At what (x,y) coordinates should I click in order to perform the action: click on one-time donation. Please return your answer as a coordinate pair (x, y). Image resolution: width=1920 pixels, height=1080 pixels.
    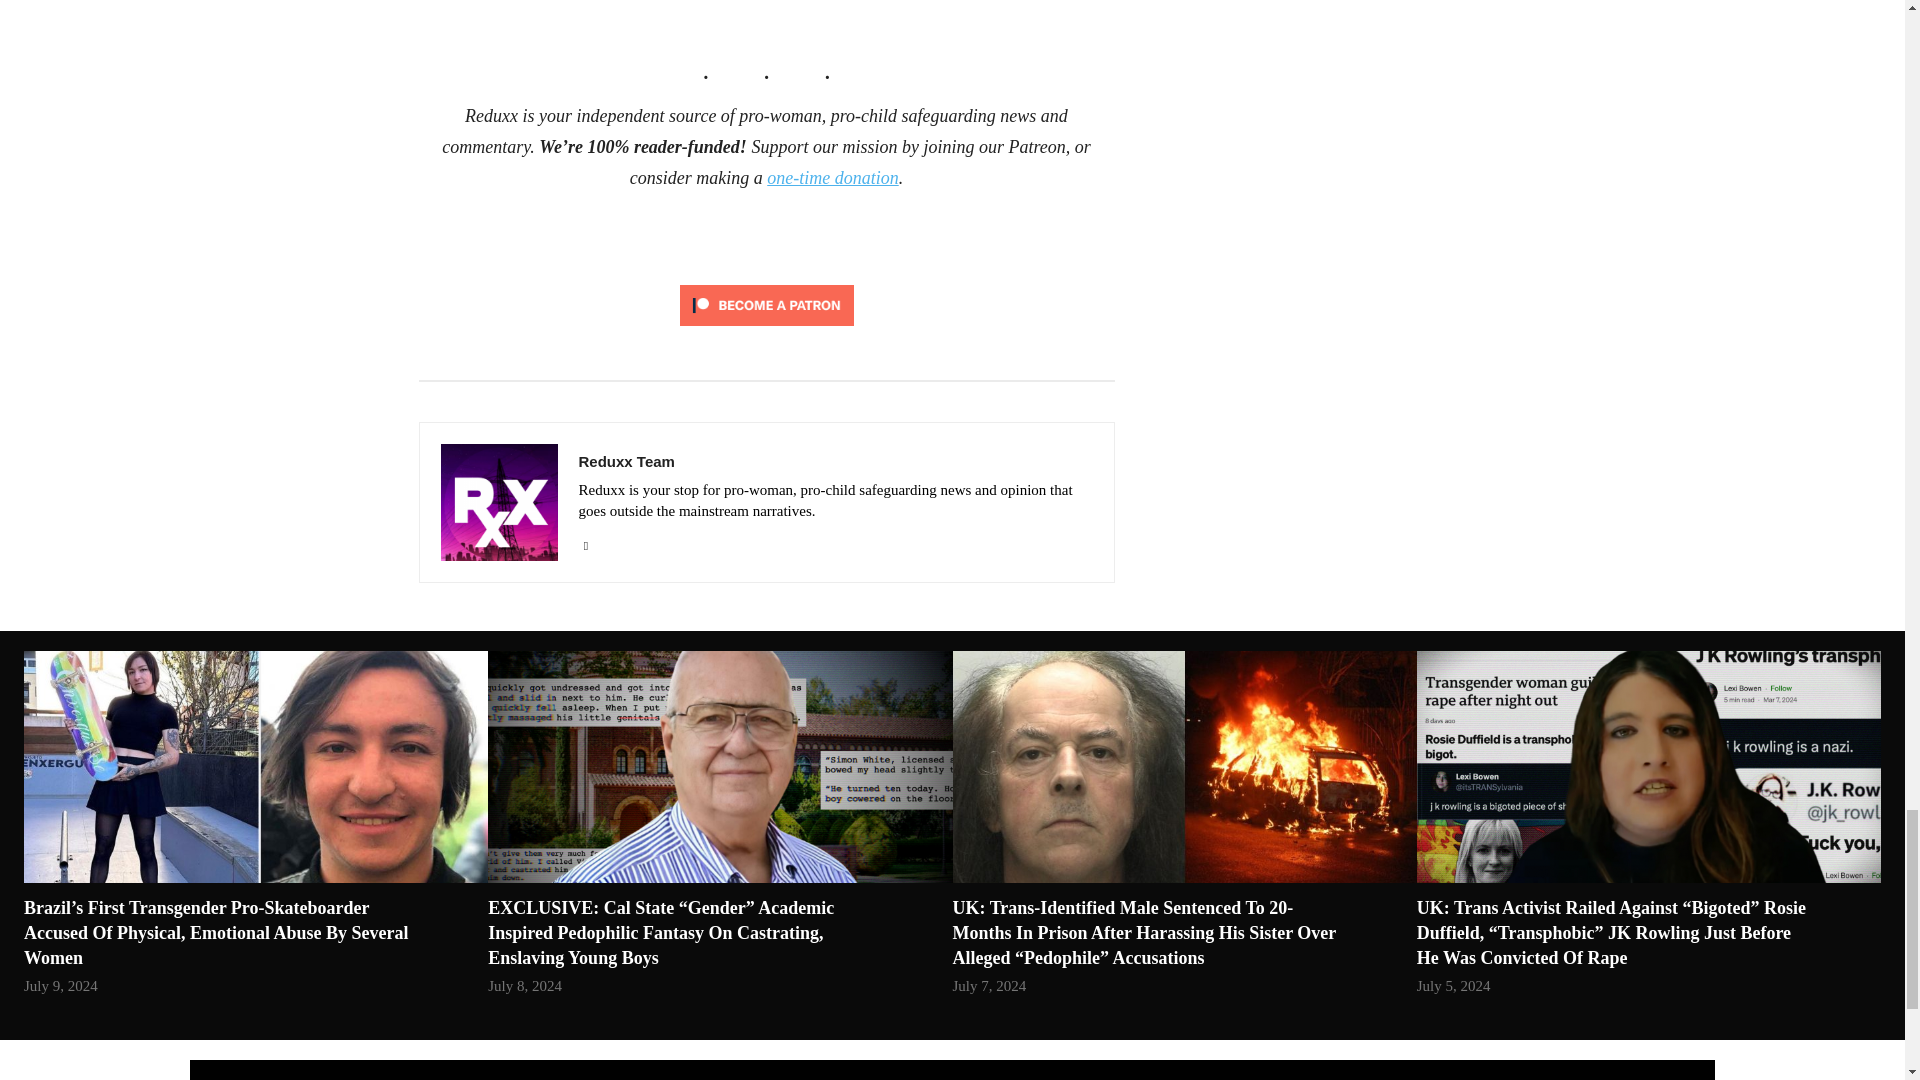
    Looking at the image, I should click on (832, 178).